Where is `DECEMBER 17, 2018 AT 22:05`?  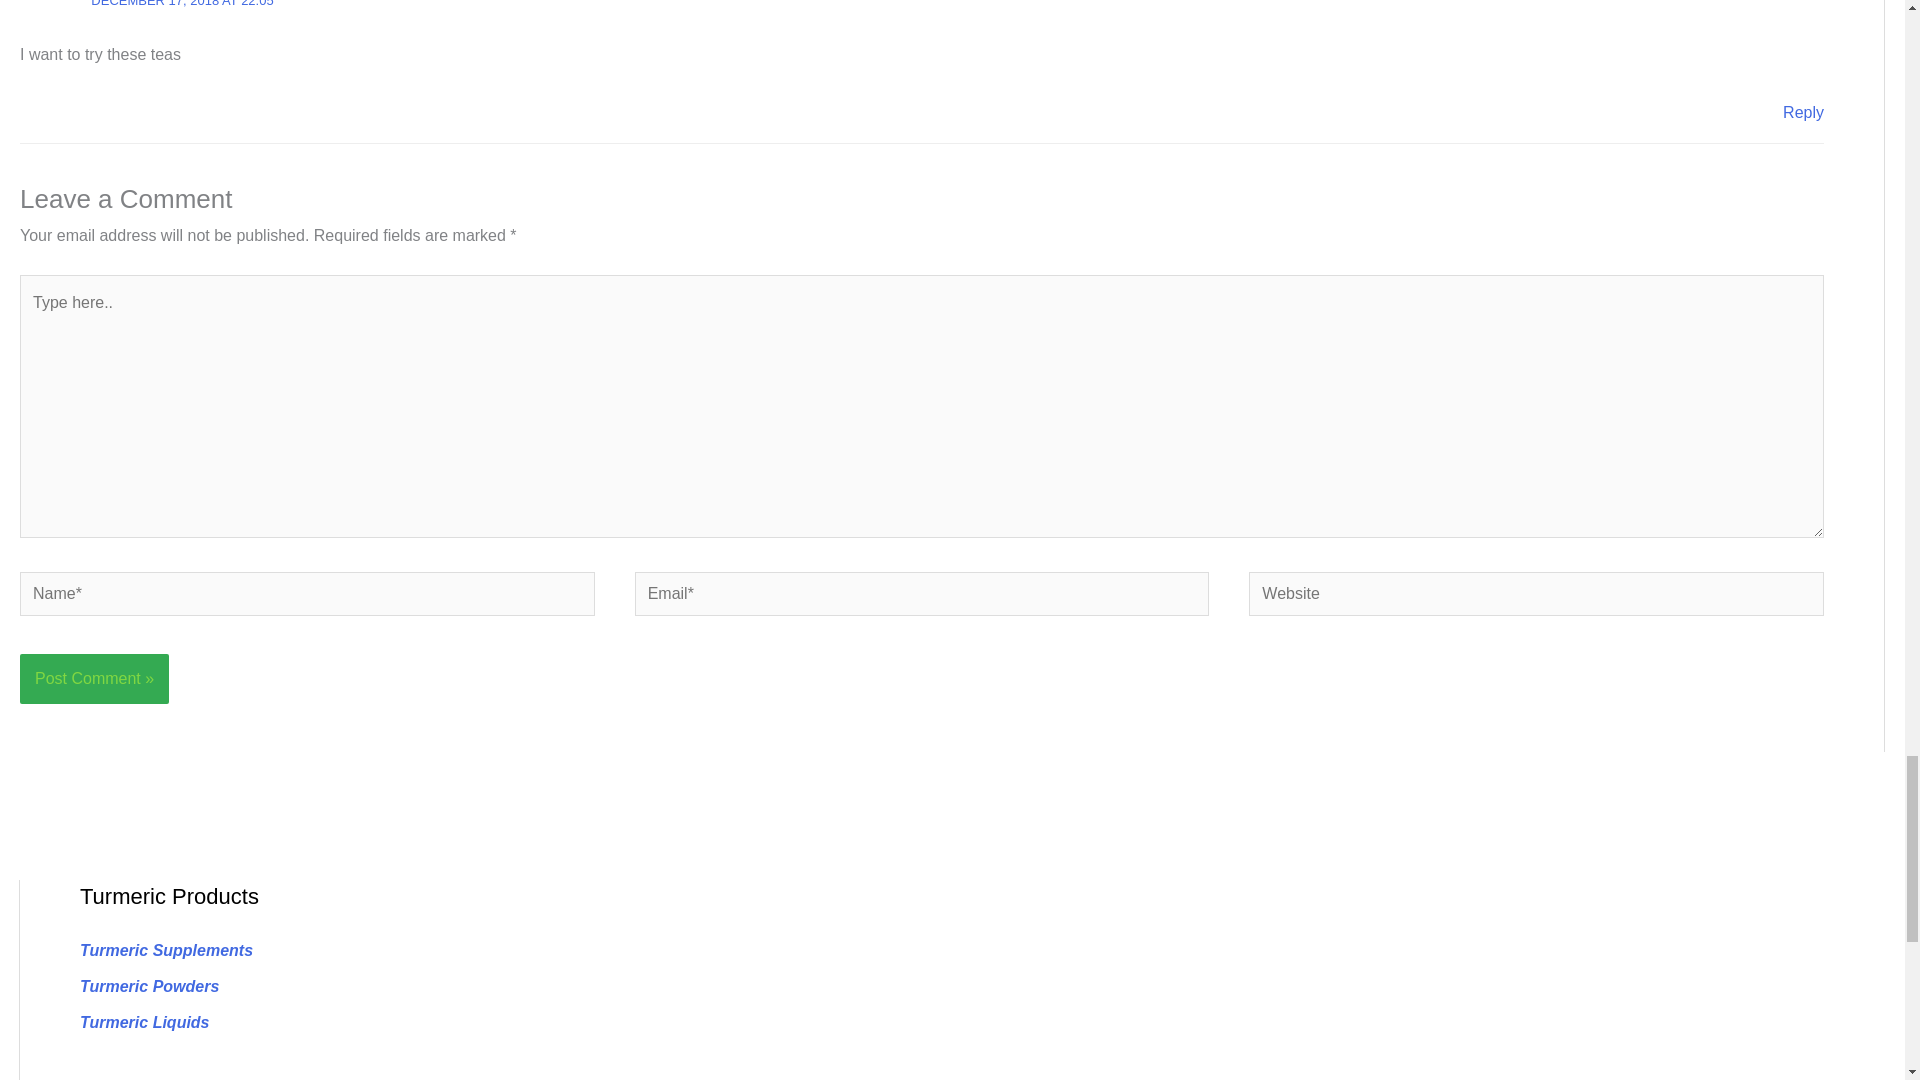 DECEMBER 17, 2018 AT 22:05 is located at coordinates (181, 4).